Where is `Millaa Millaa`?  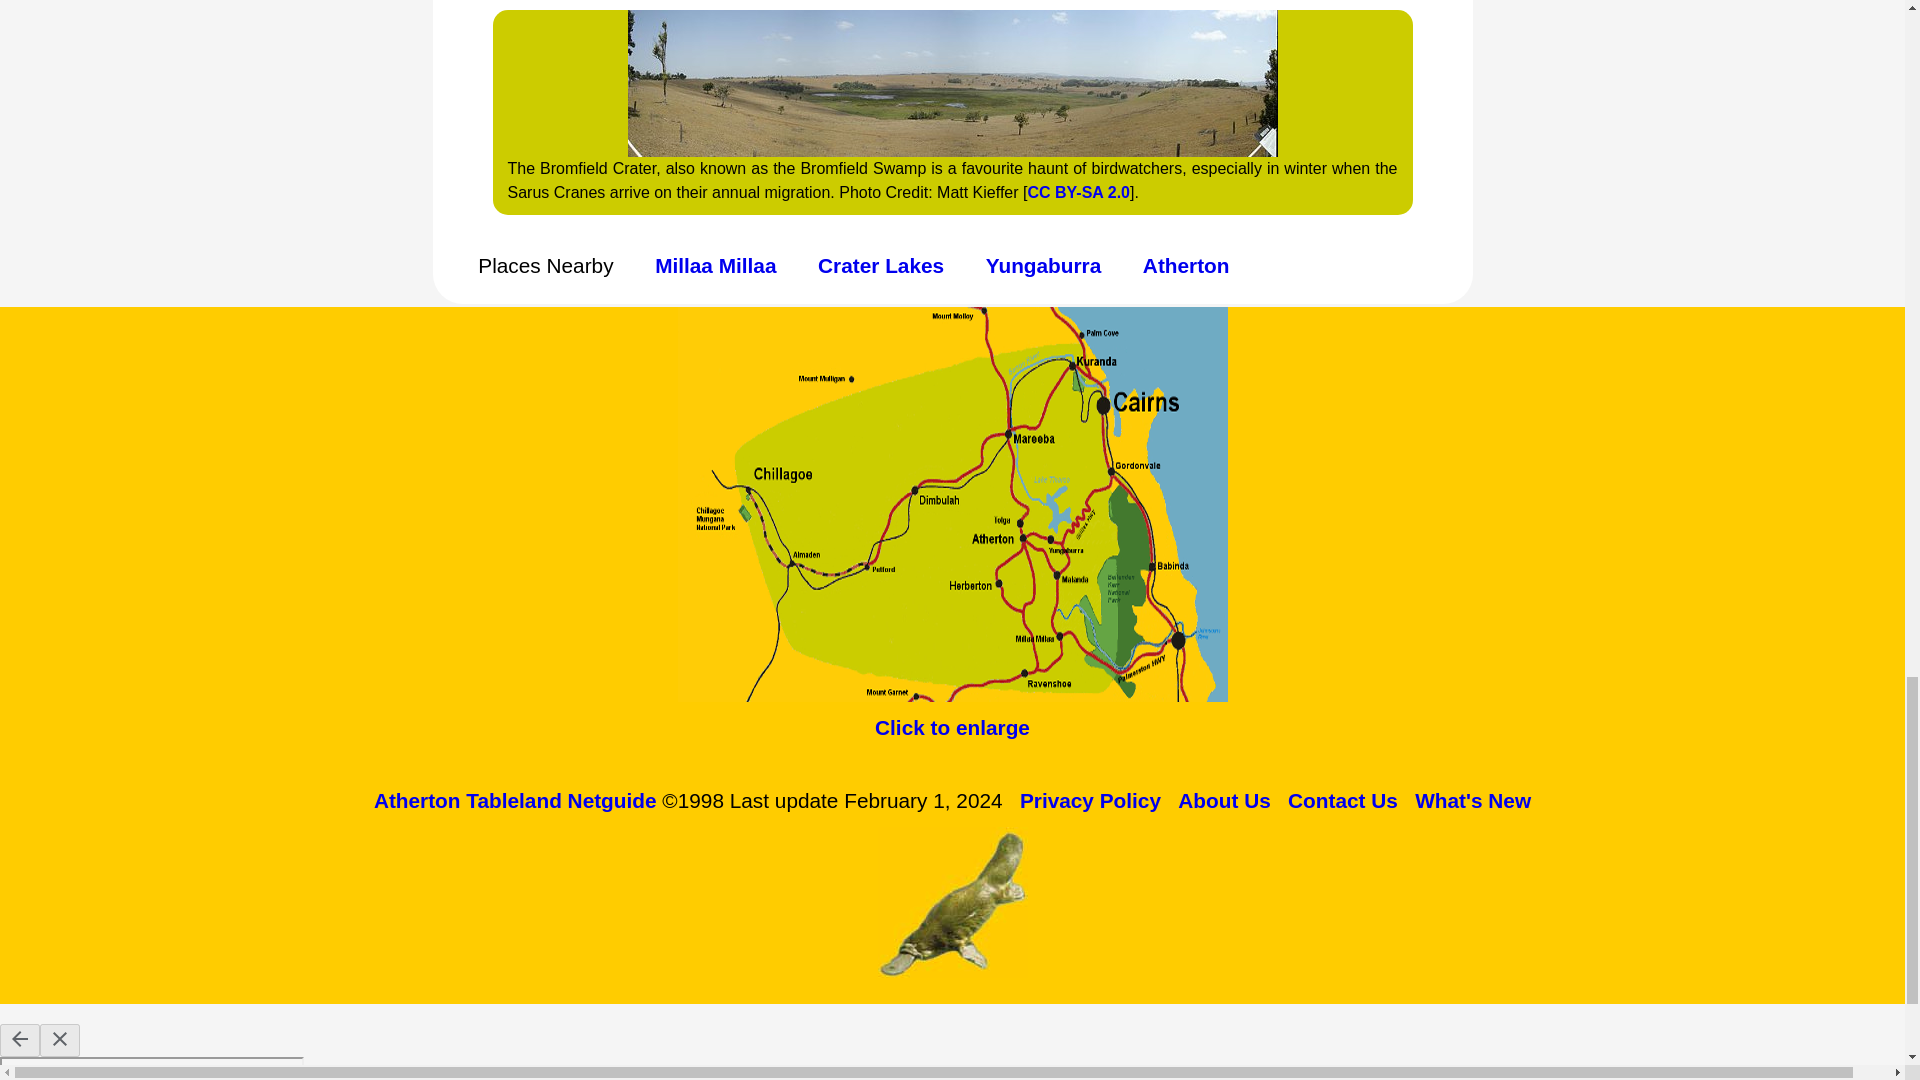 Millaa Millaa is located at coordinates (714, 264).